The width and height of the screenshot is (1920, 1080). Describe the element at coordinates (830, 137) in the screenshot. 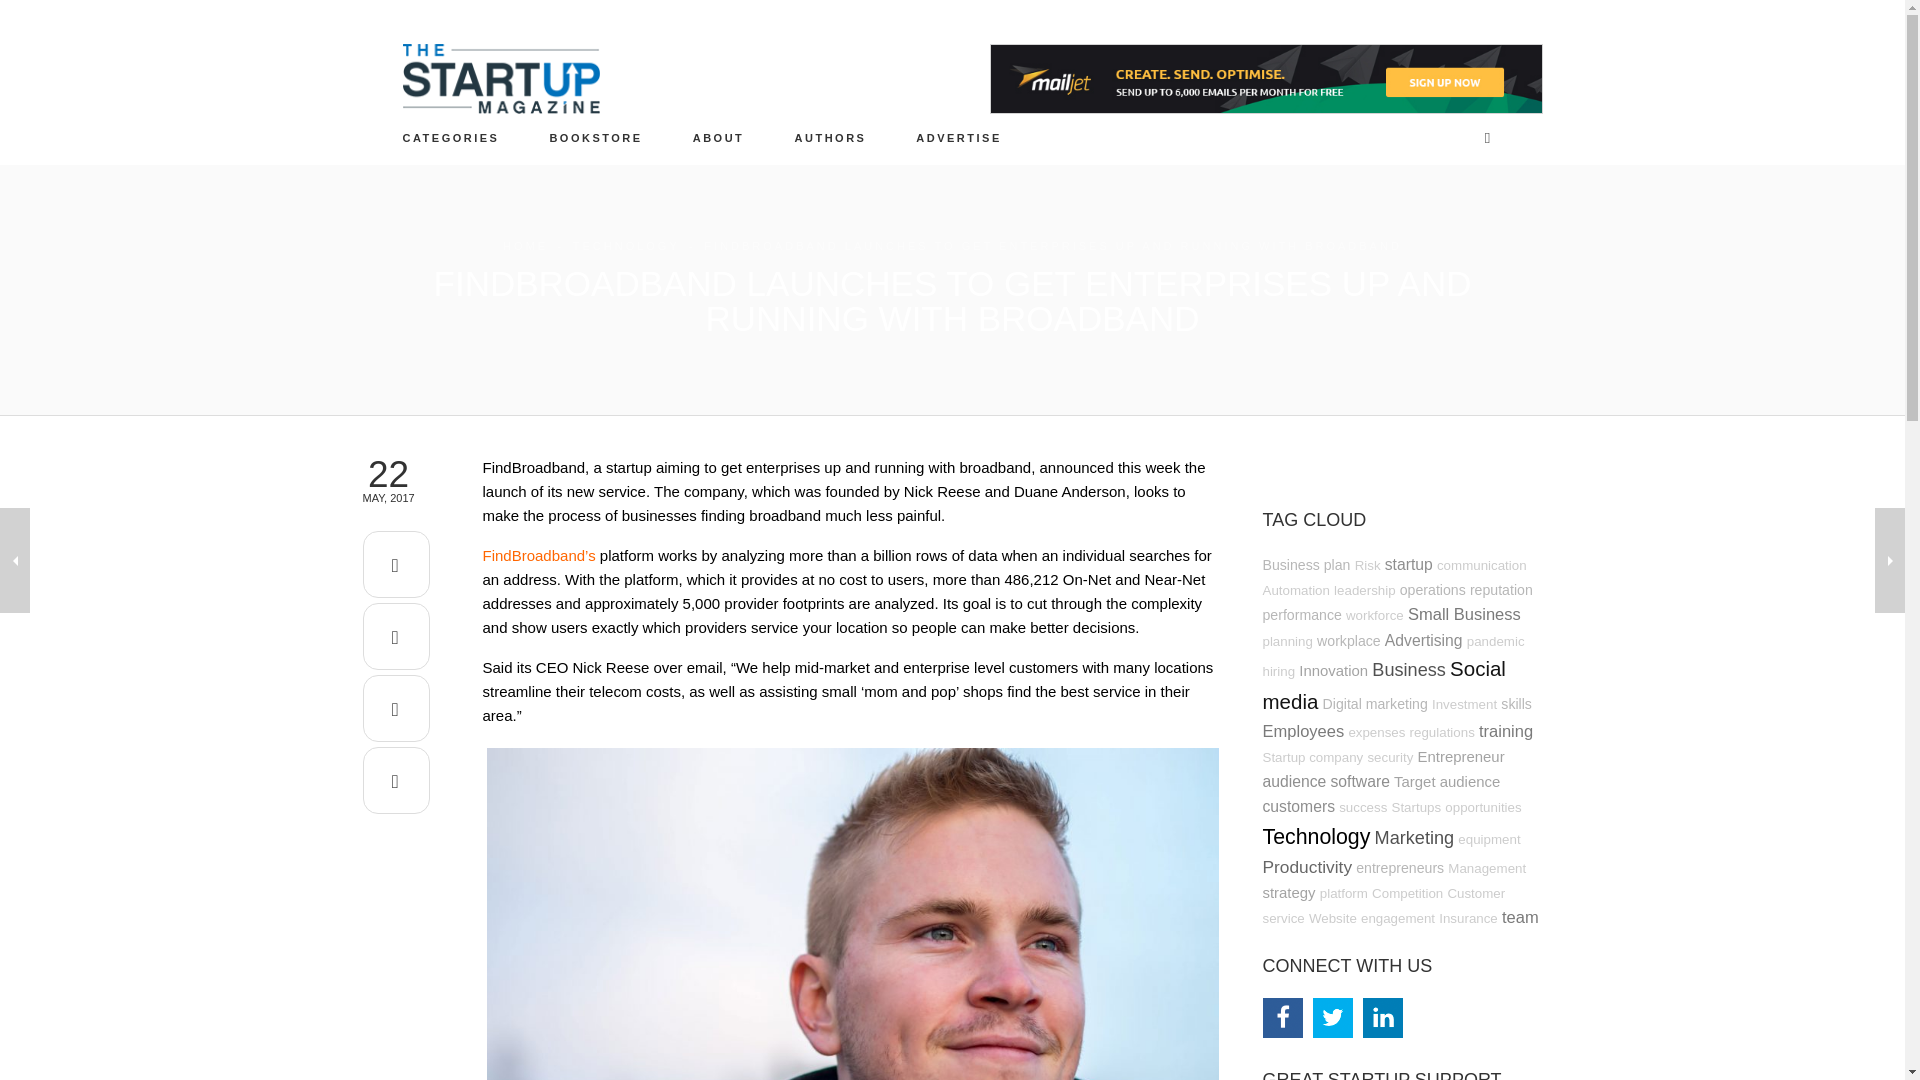

I see `AUTHORS` at that location.